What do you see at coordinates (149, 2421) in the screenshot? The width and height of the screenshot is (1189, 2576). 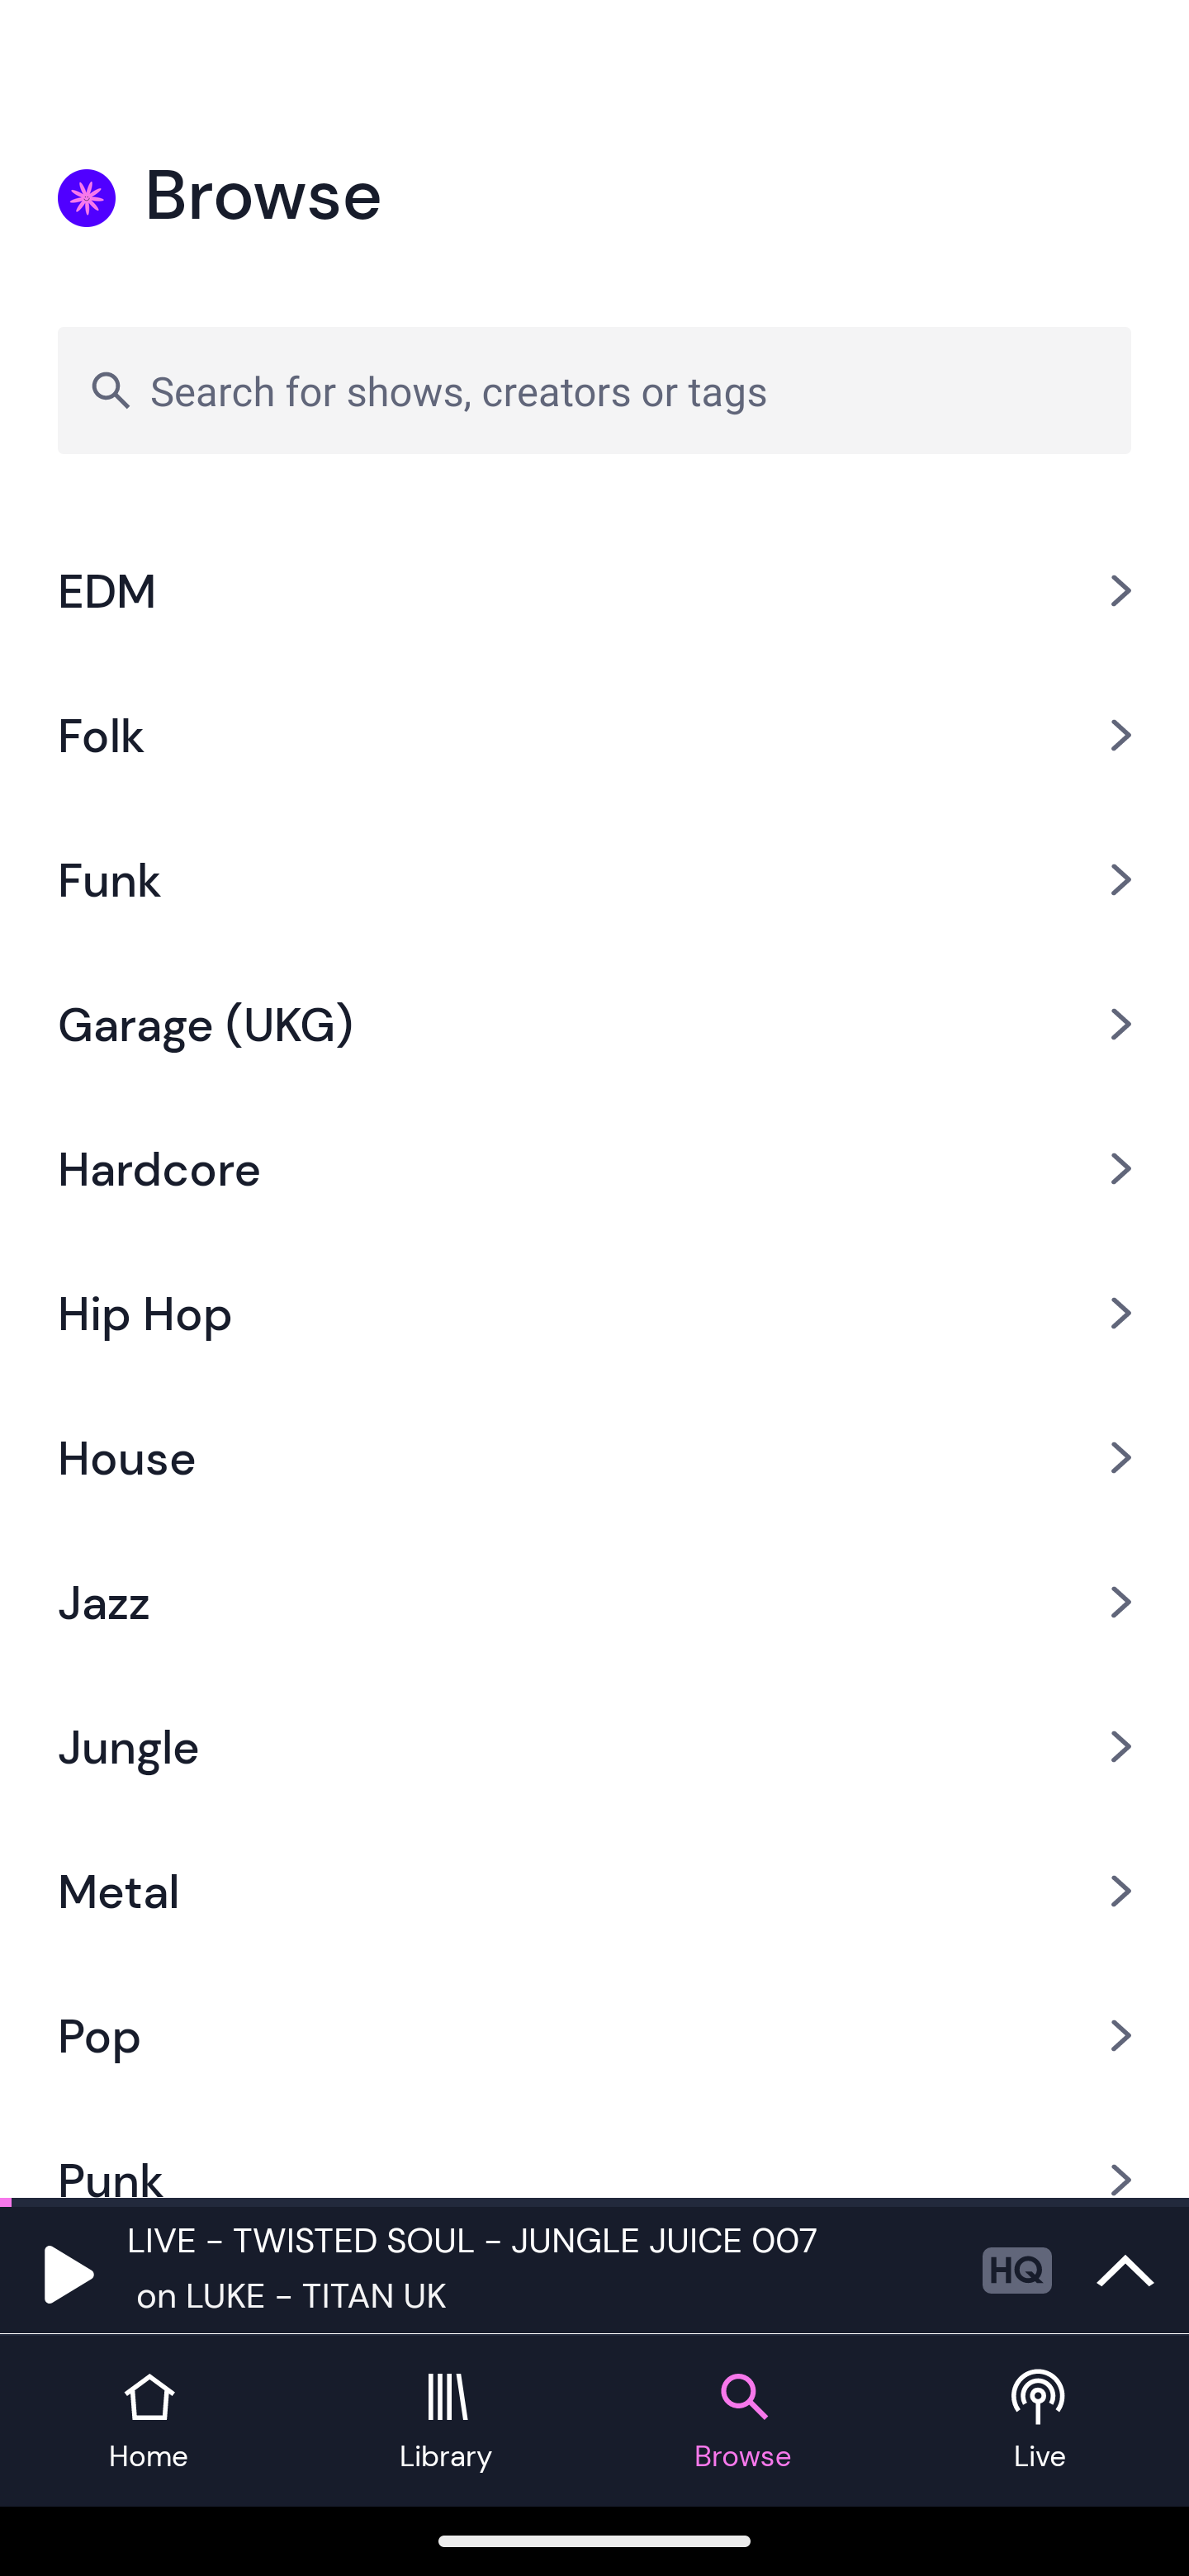 I see `Home tab Home` at bounding box center [149, 2421].